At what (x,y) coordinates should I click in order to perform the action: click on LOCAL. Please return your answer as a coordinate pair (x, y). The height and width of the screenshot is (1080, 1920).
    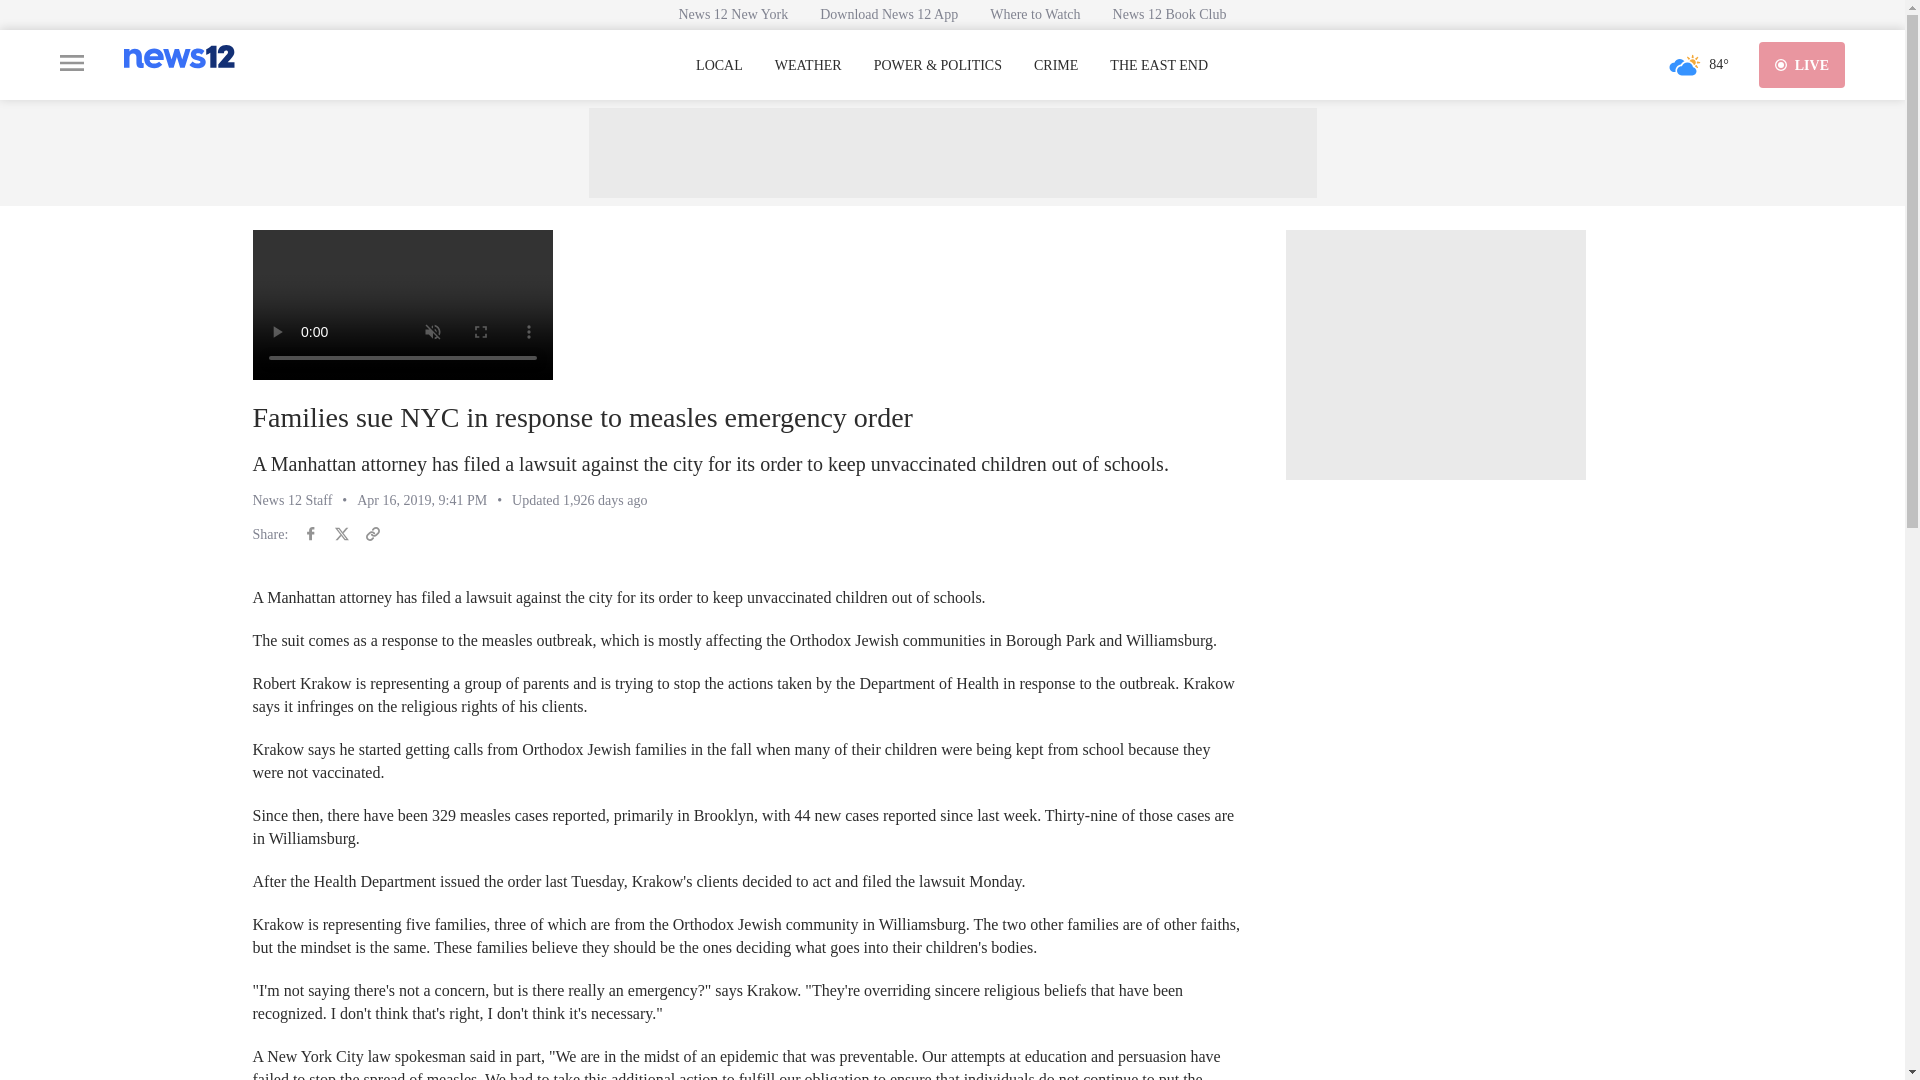
    Looking at the image, I should click on (719, 66).